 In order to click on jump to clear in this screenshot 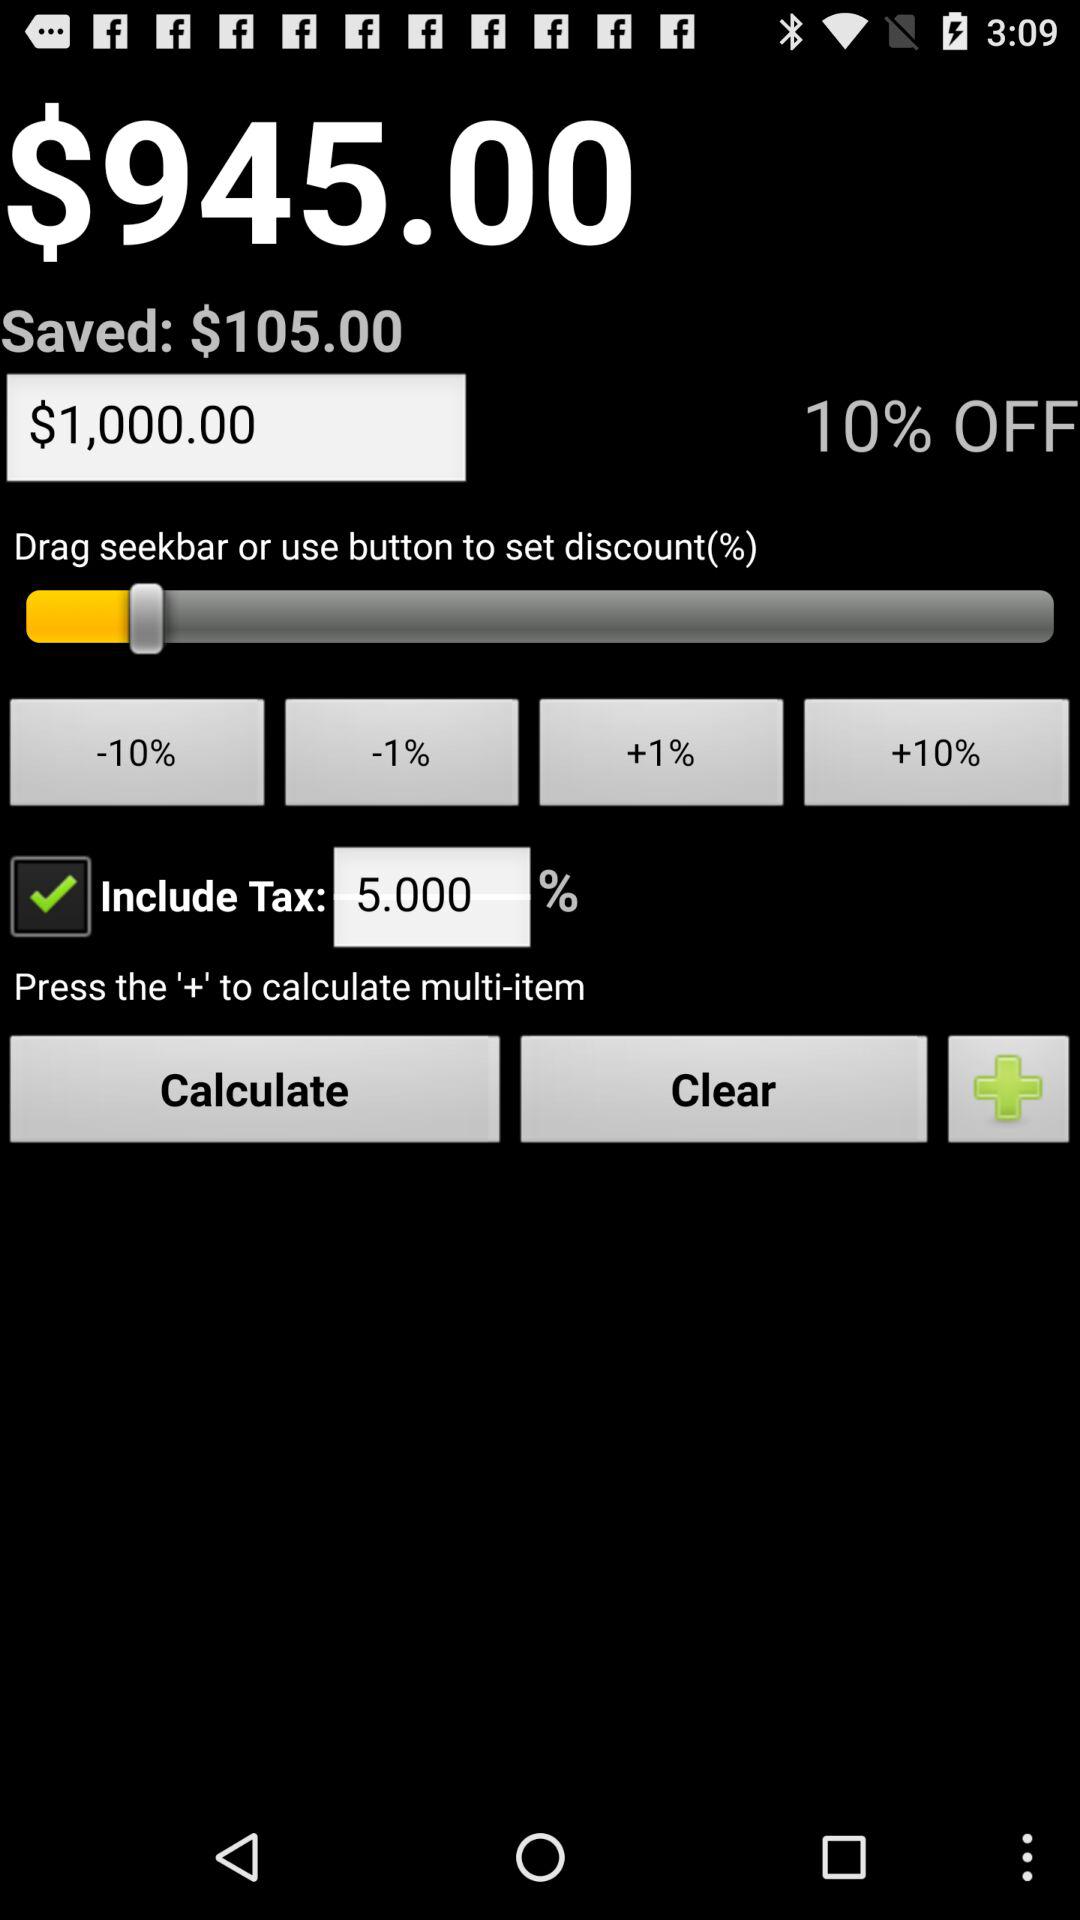, I will do `click(724, 1094)`.